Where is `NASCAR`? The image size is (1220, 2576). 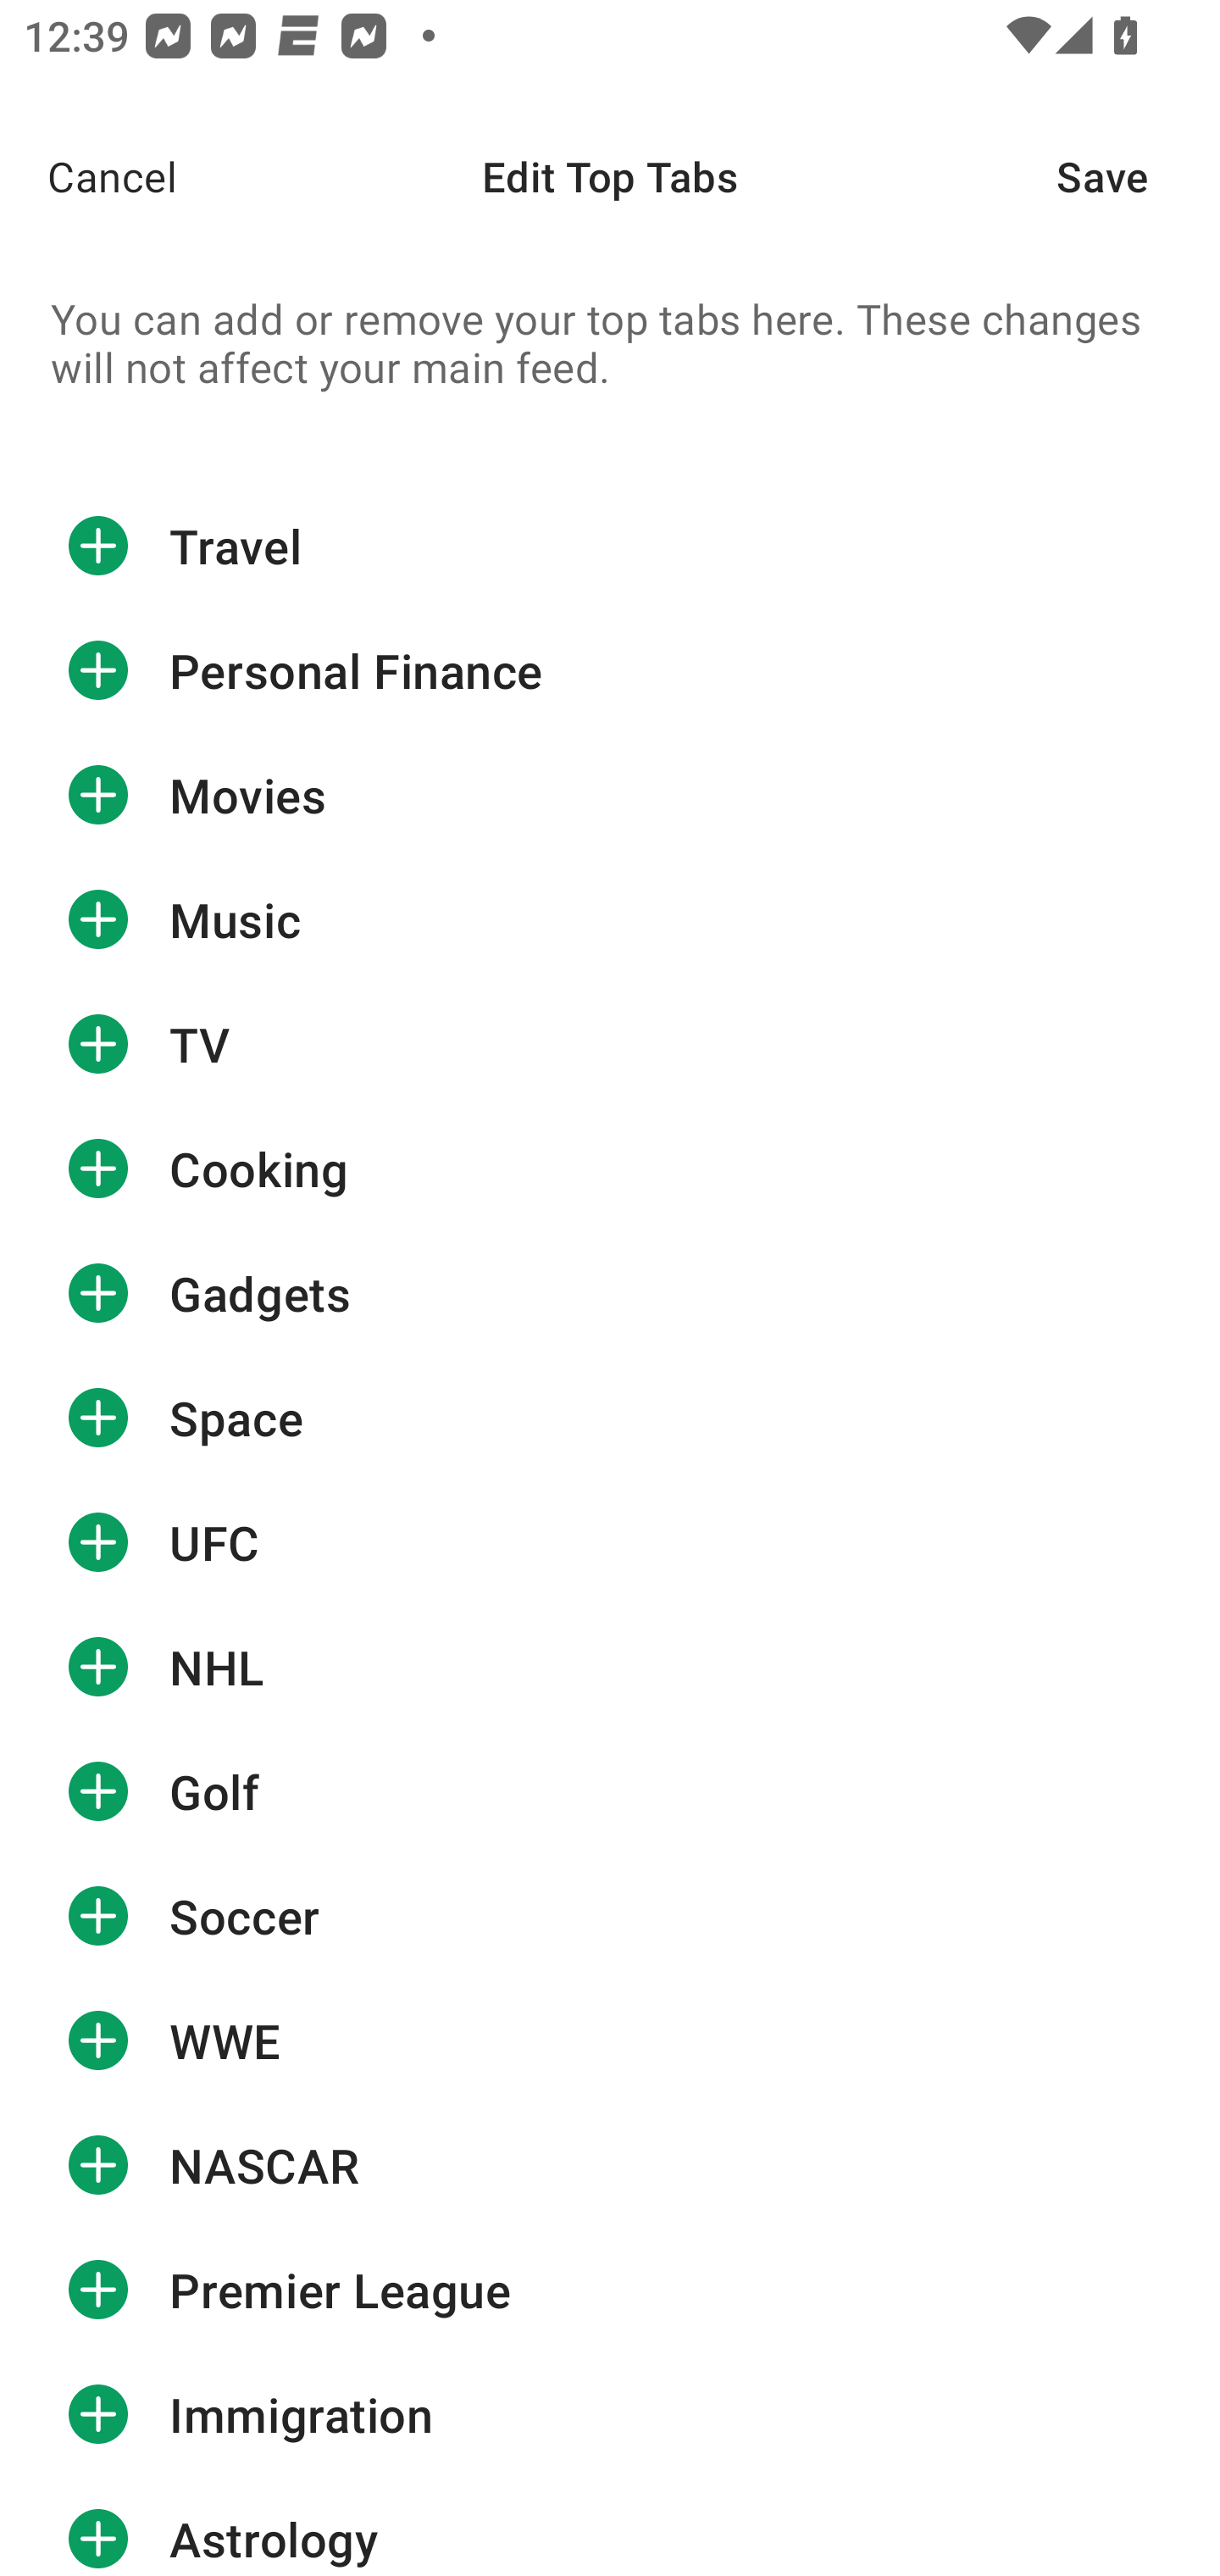 NASCAR is located at coordinates (610, 2164).